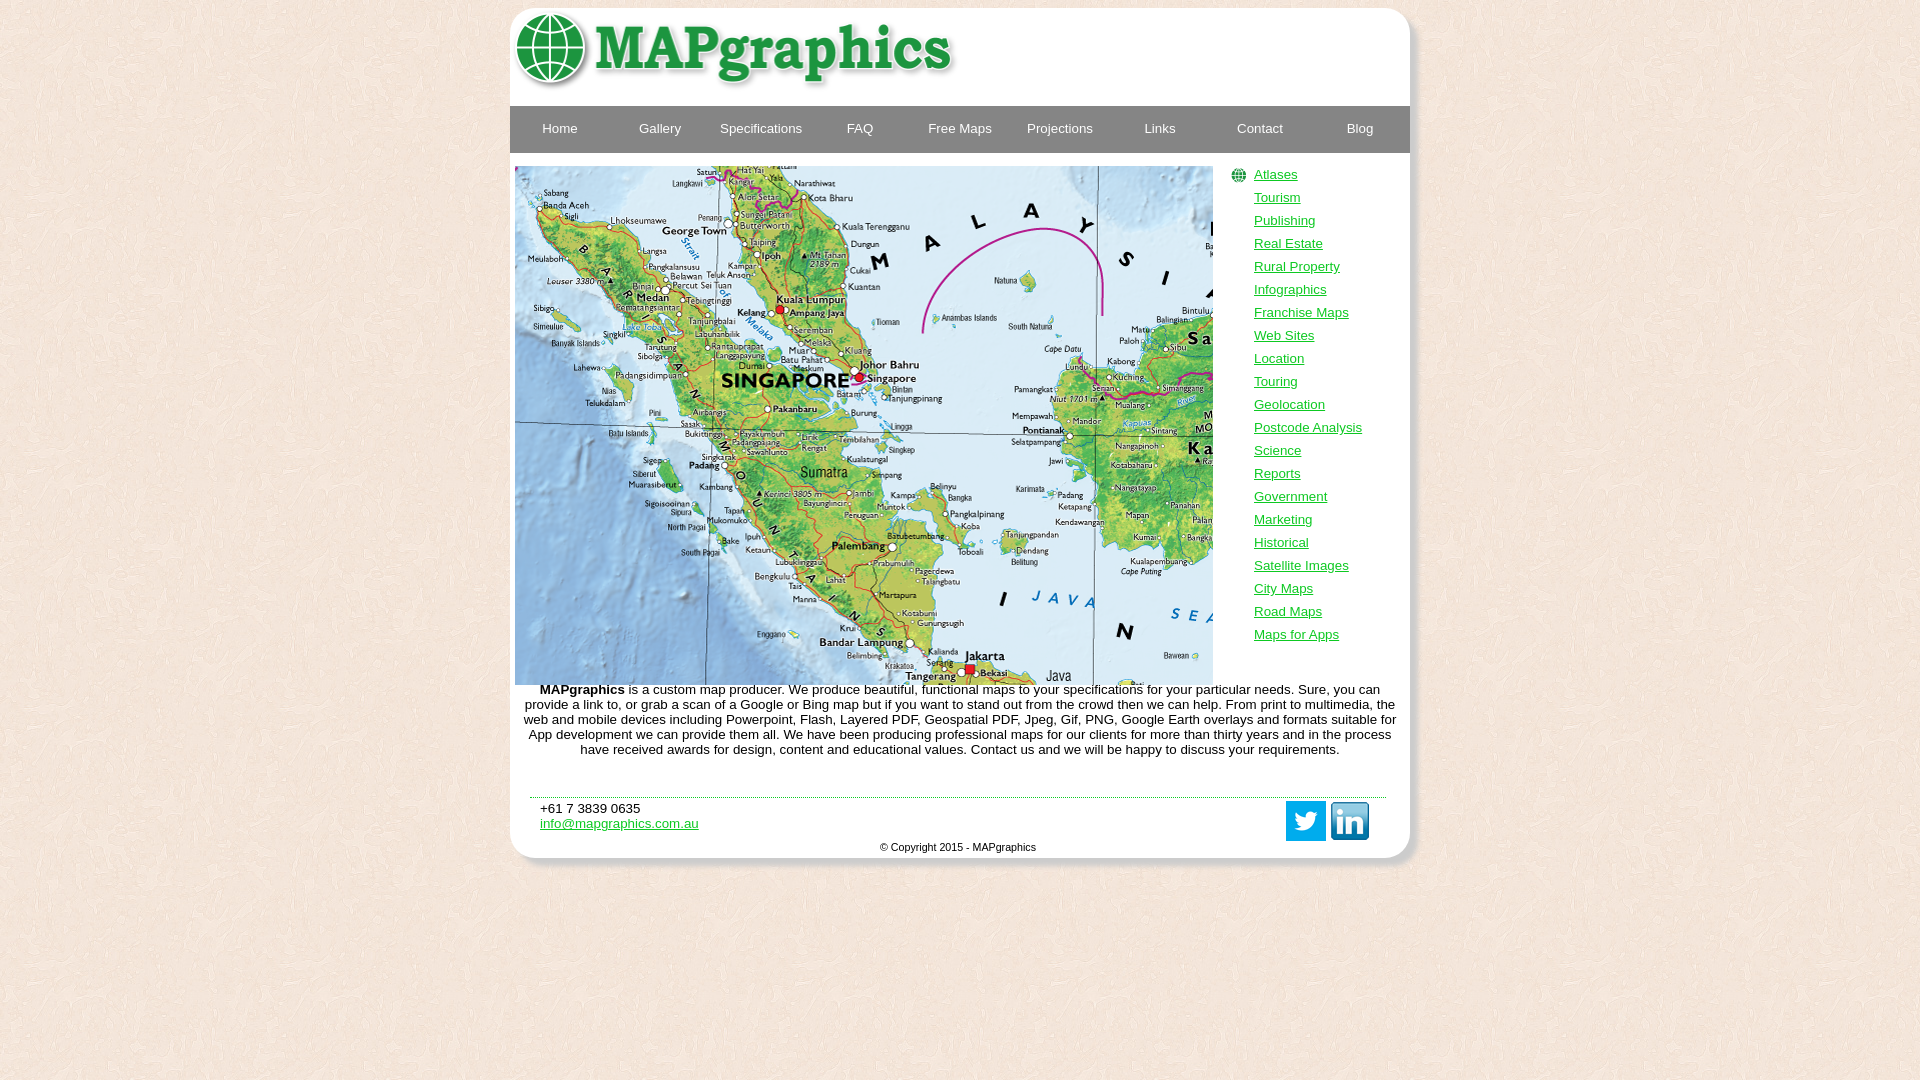 The height and width of the screenshot is (1080, 1920). What do you see at coordinates (1296, 634) in the screenshot?
I see `Maps for Apps` at bounding box center [1296, 634].